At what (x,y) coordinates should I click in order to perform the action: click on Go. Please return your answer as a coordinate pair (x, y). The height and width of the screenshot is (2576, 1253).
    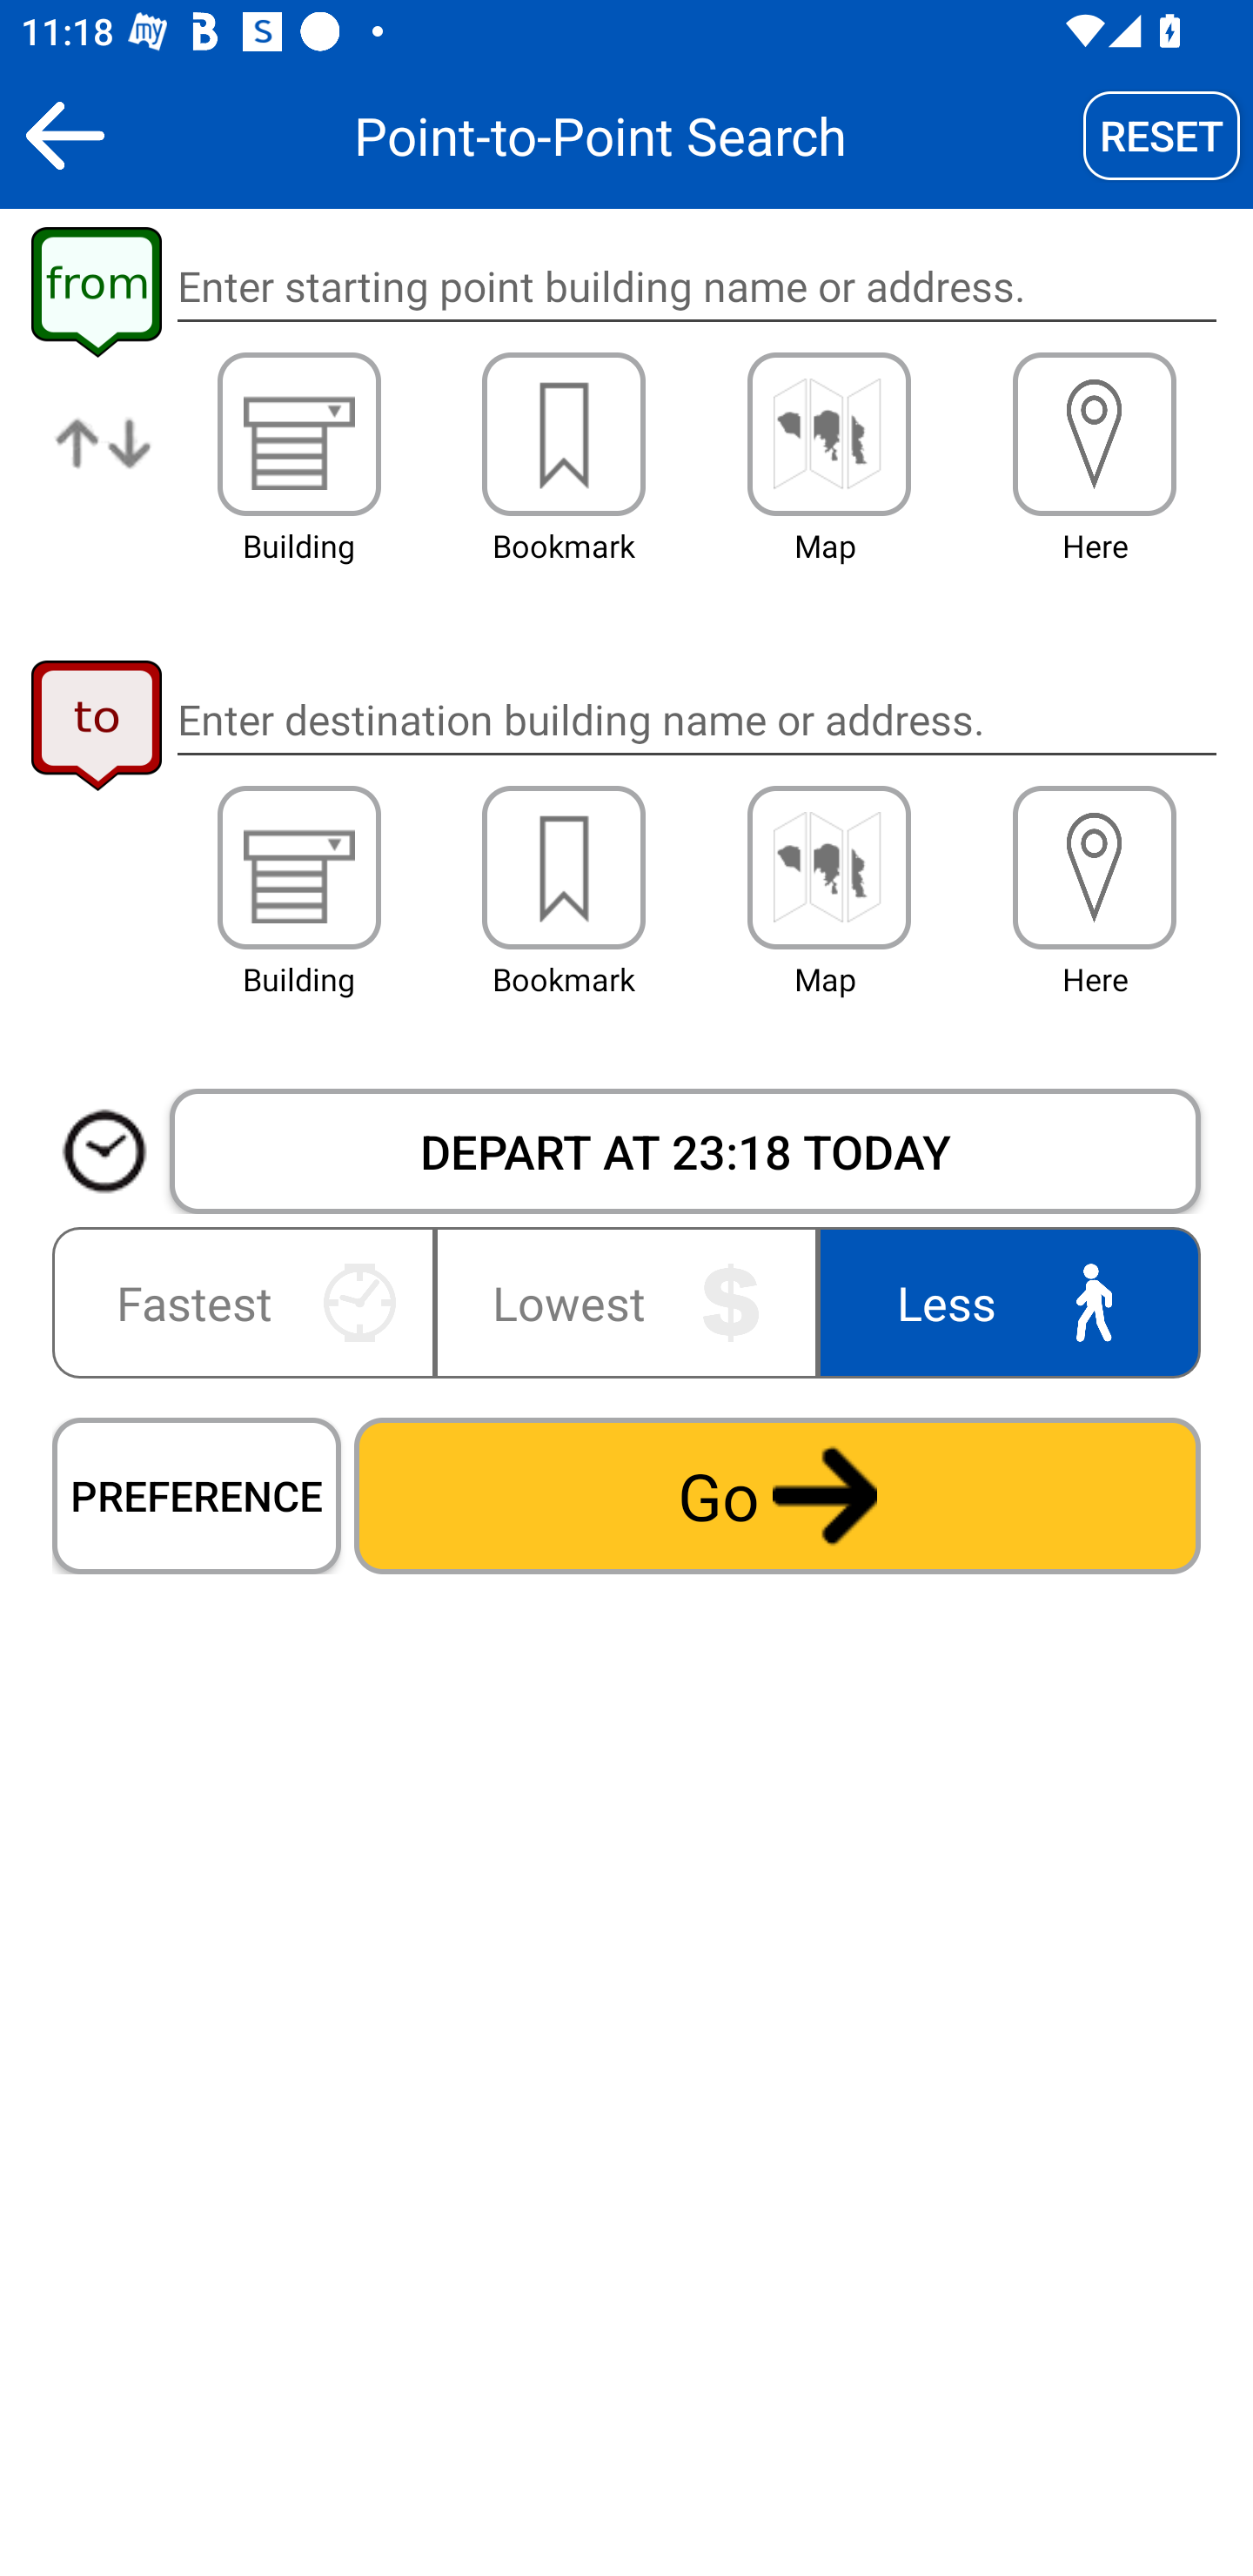
    Looking at the image, I should click on (777, 1495).